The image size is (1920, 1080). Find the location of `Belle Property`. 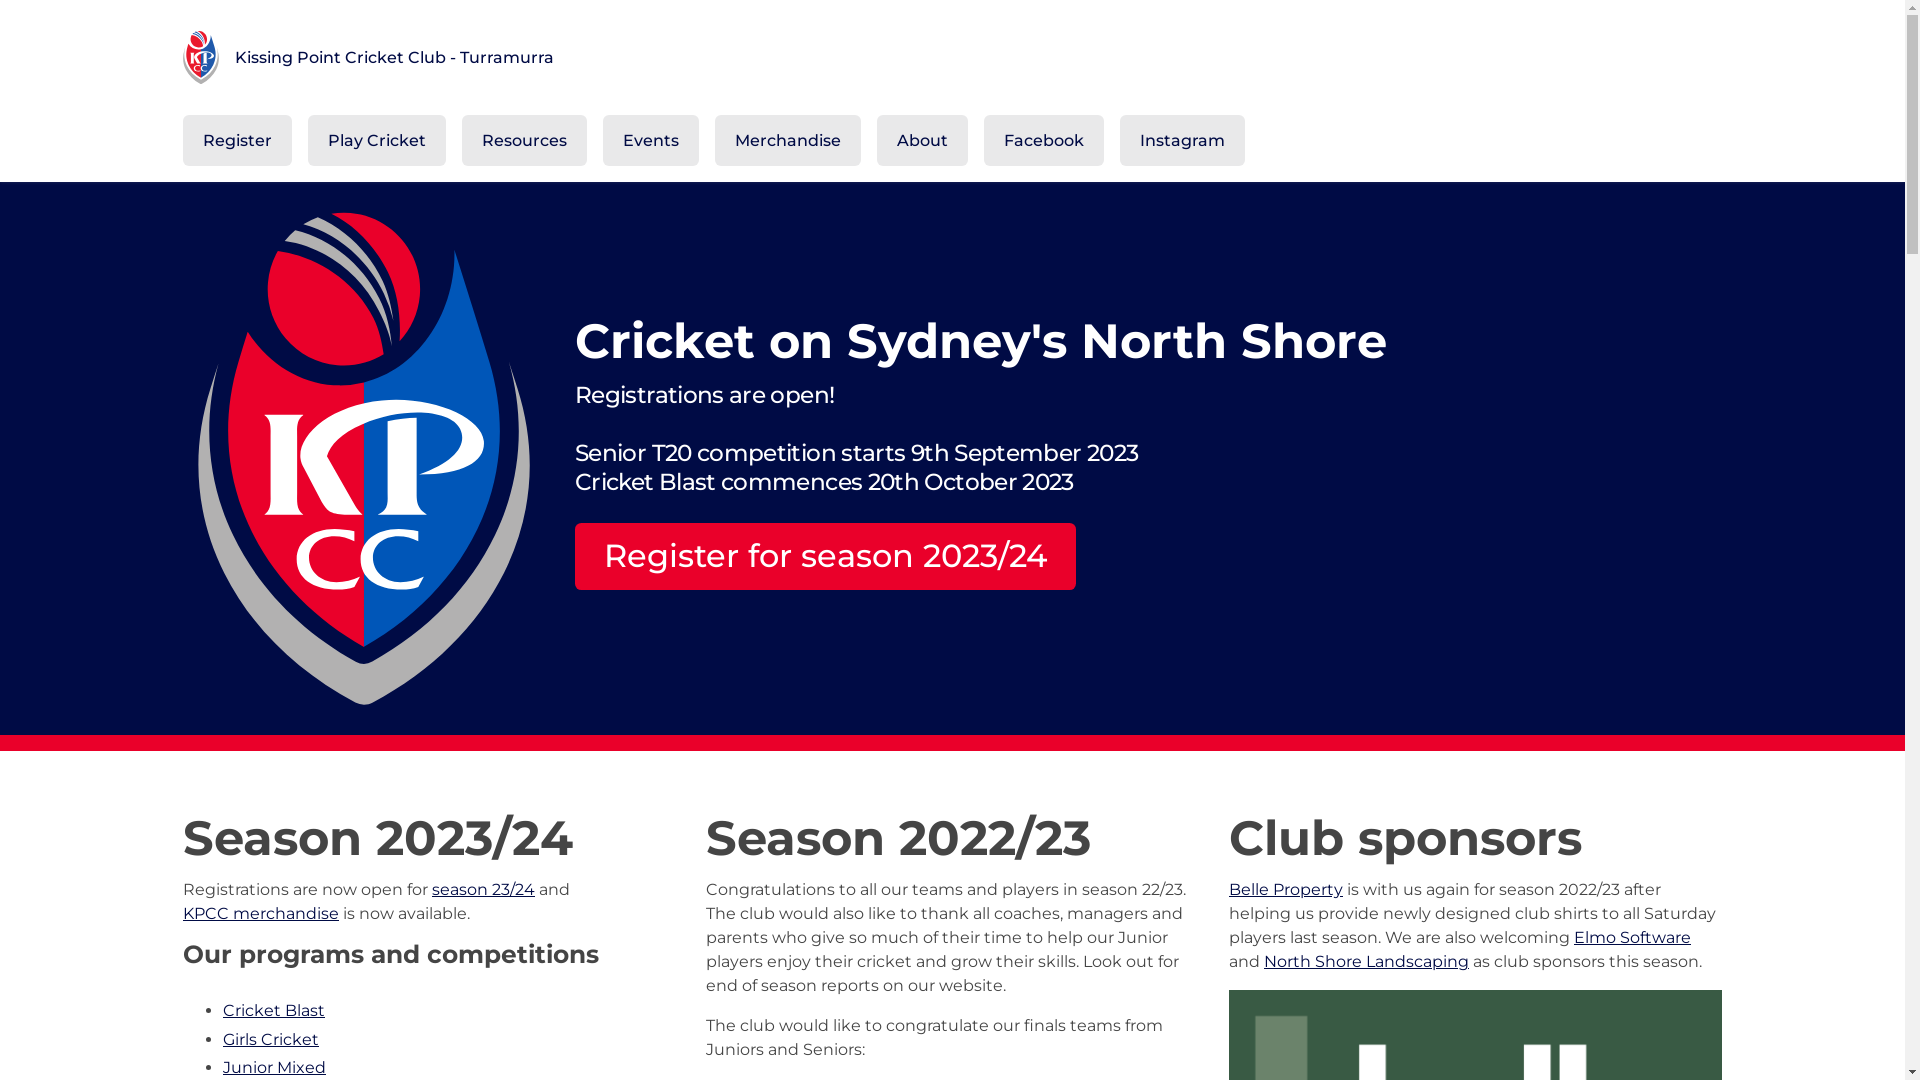

Belle Property is located at coordinates (1286, 890).